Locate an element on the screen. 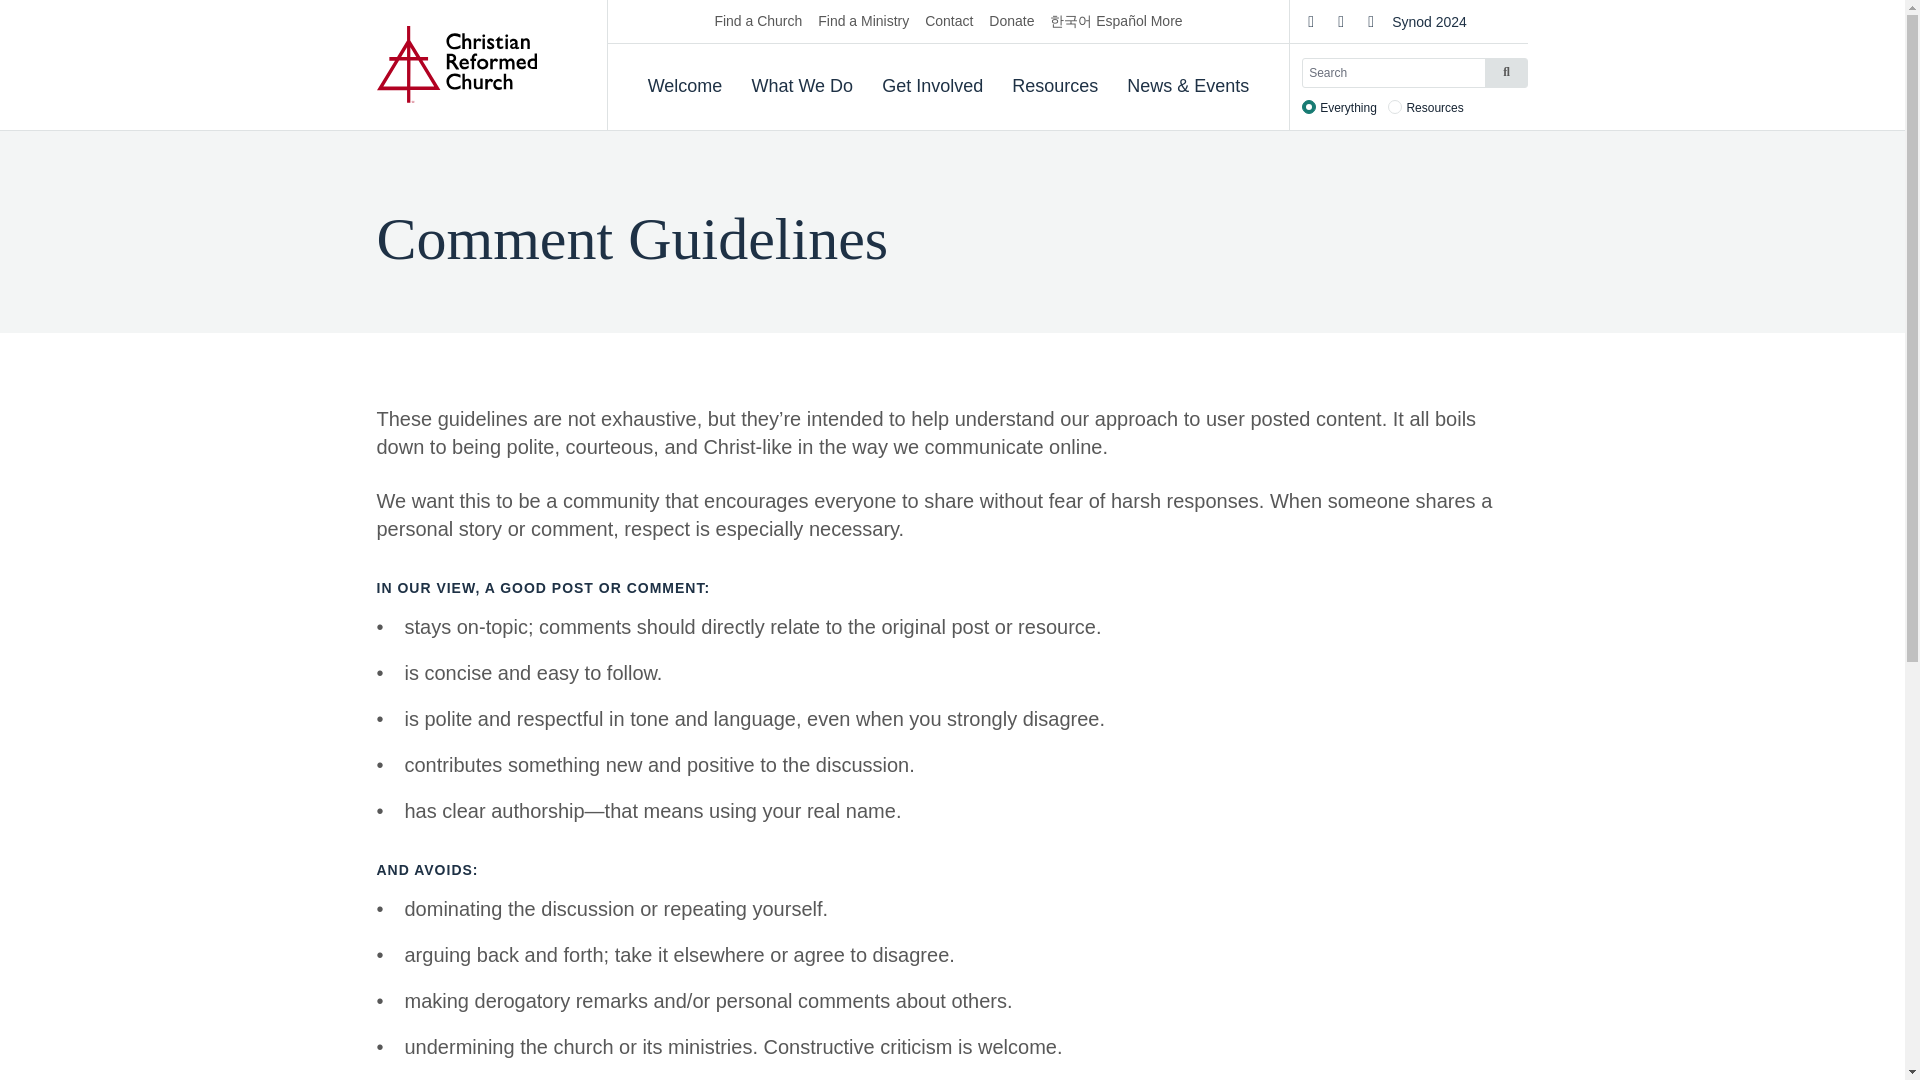  Search is located at coordinates (1505, 73).